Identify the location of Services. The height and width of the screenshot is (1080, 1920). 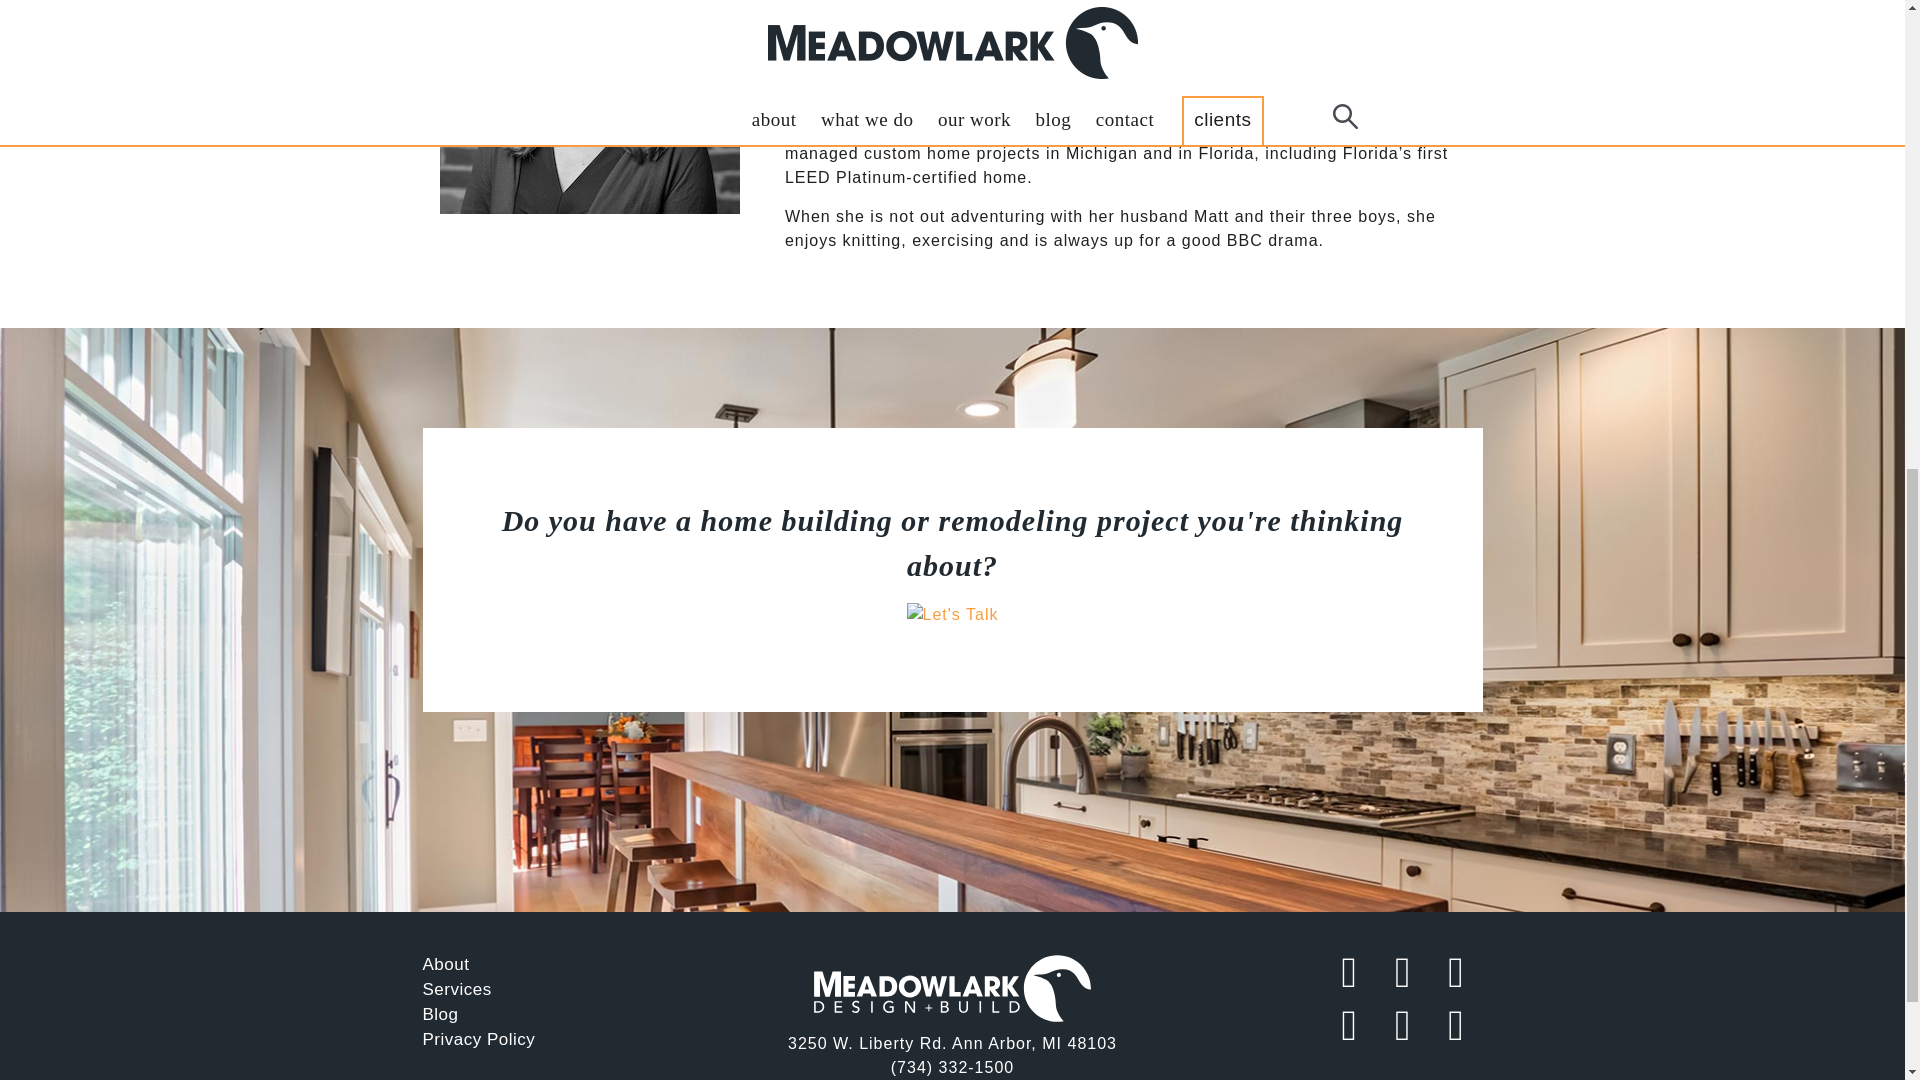
(456, 989).